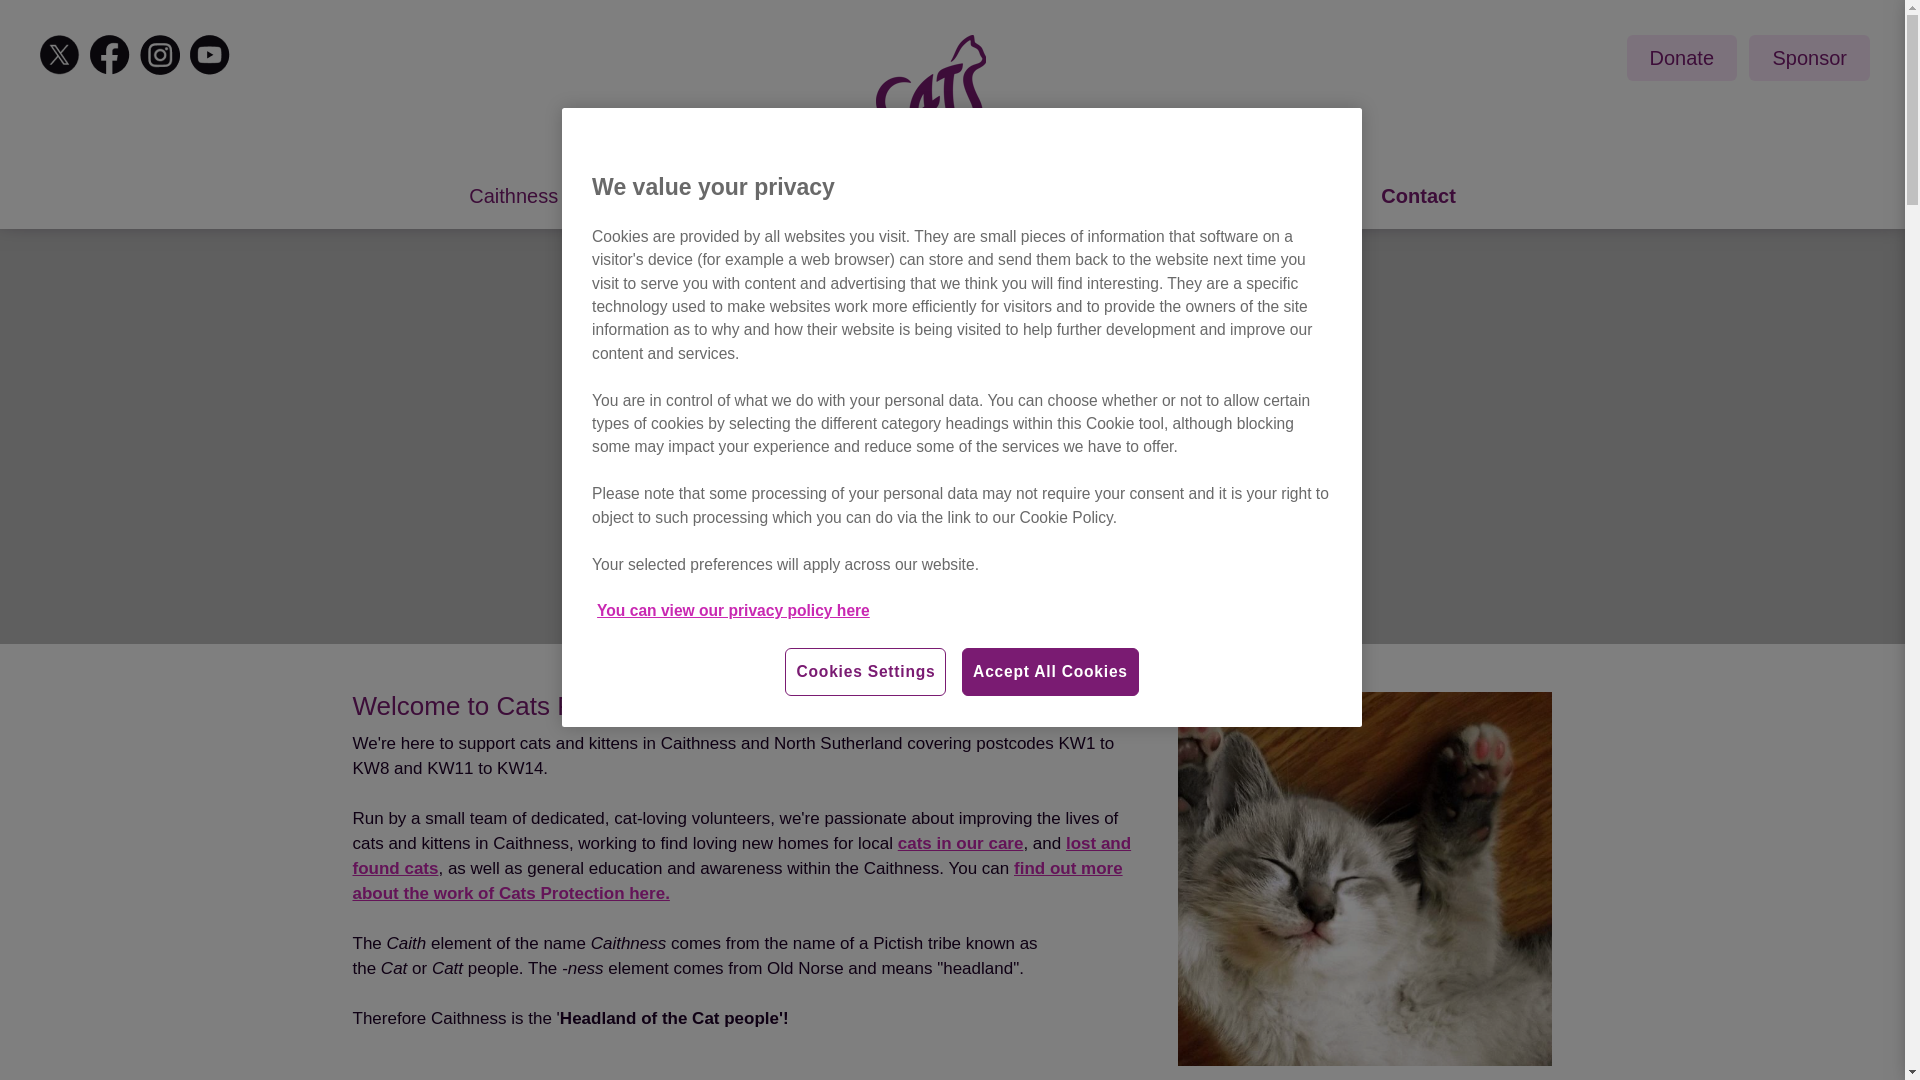 The width and height of the screenshot is (1920, 1080). What do you see at coordinates (954, 196) in the screenshot?
I see `Events` at bounding box center [954, 196].